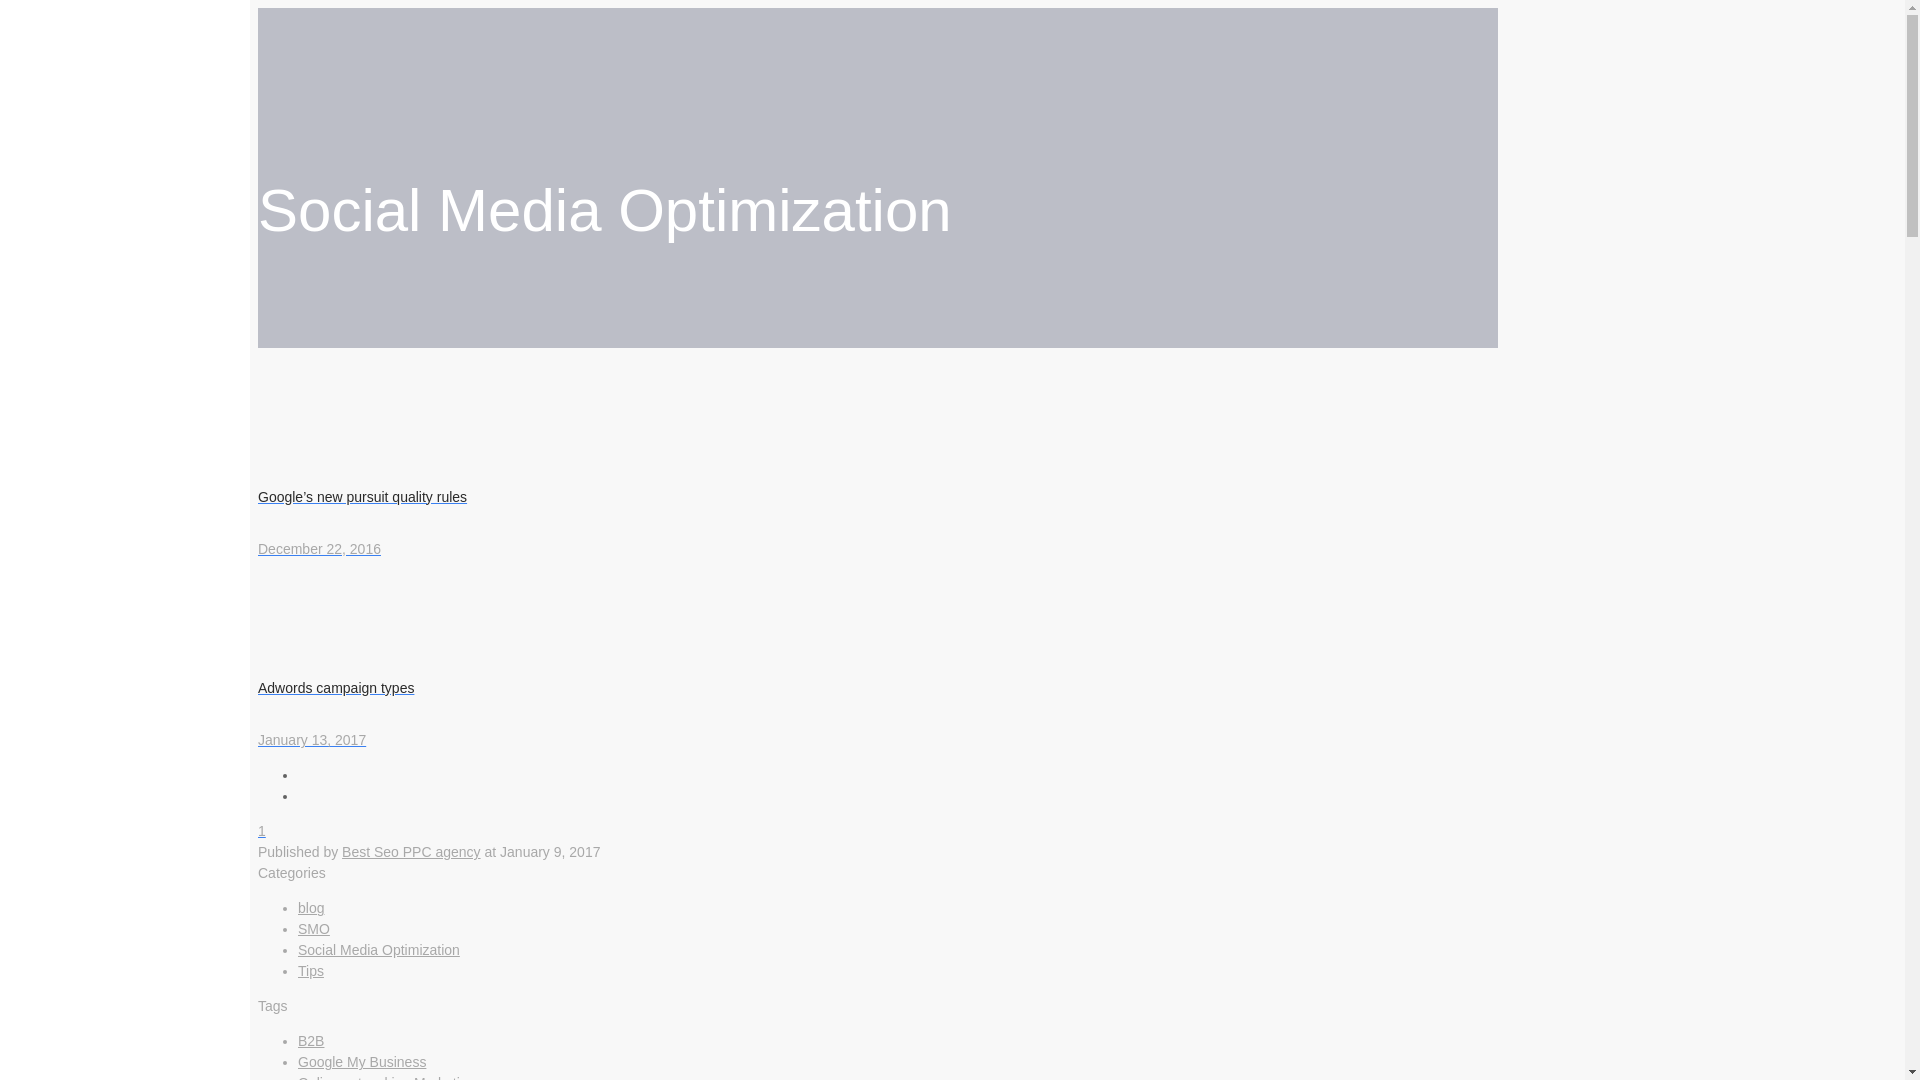 Image resolution: width=1920 pixels, height=1080 pixels. I want to click on Best Seo PPC agency, so click(310, 907).